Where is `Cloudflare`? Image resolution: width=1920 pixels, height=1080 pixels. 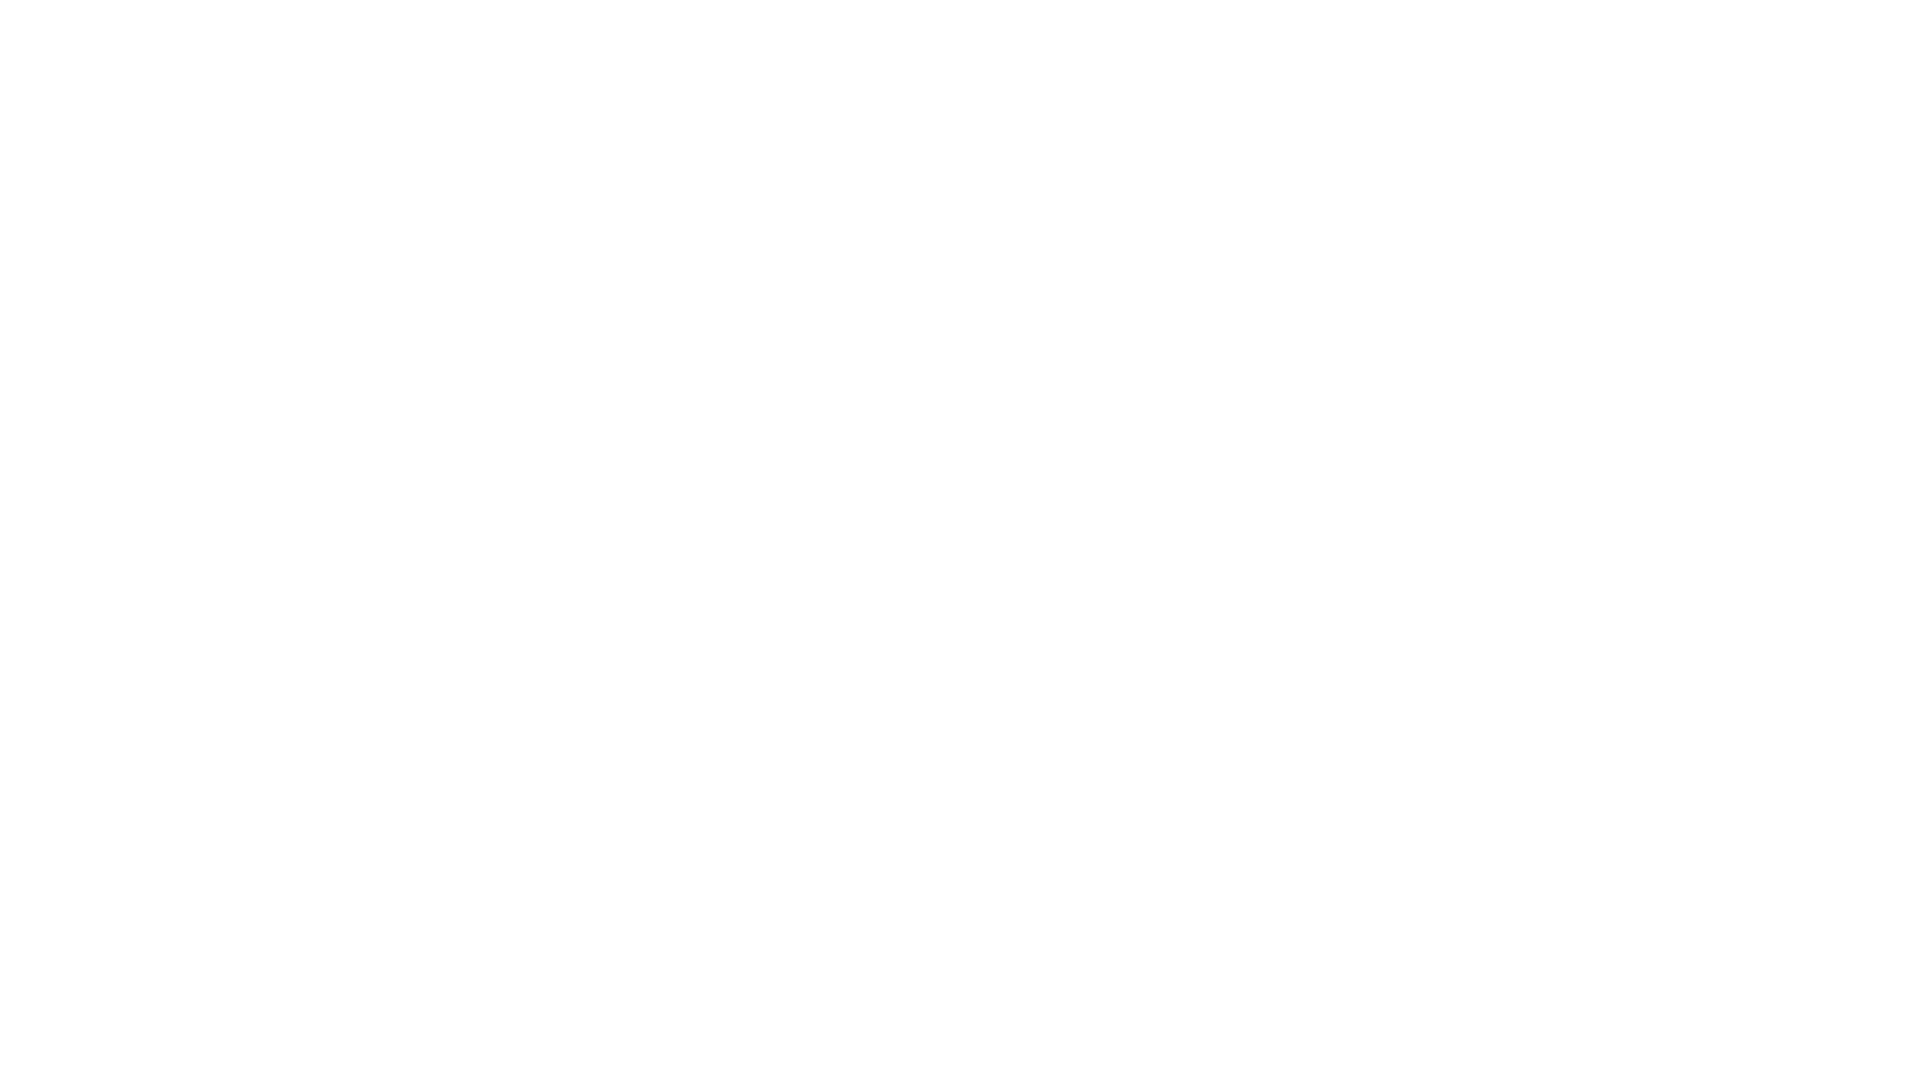
Cloudflare is located at coordinates (1054, 1055).